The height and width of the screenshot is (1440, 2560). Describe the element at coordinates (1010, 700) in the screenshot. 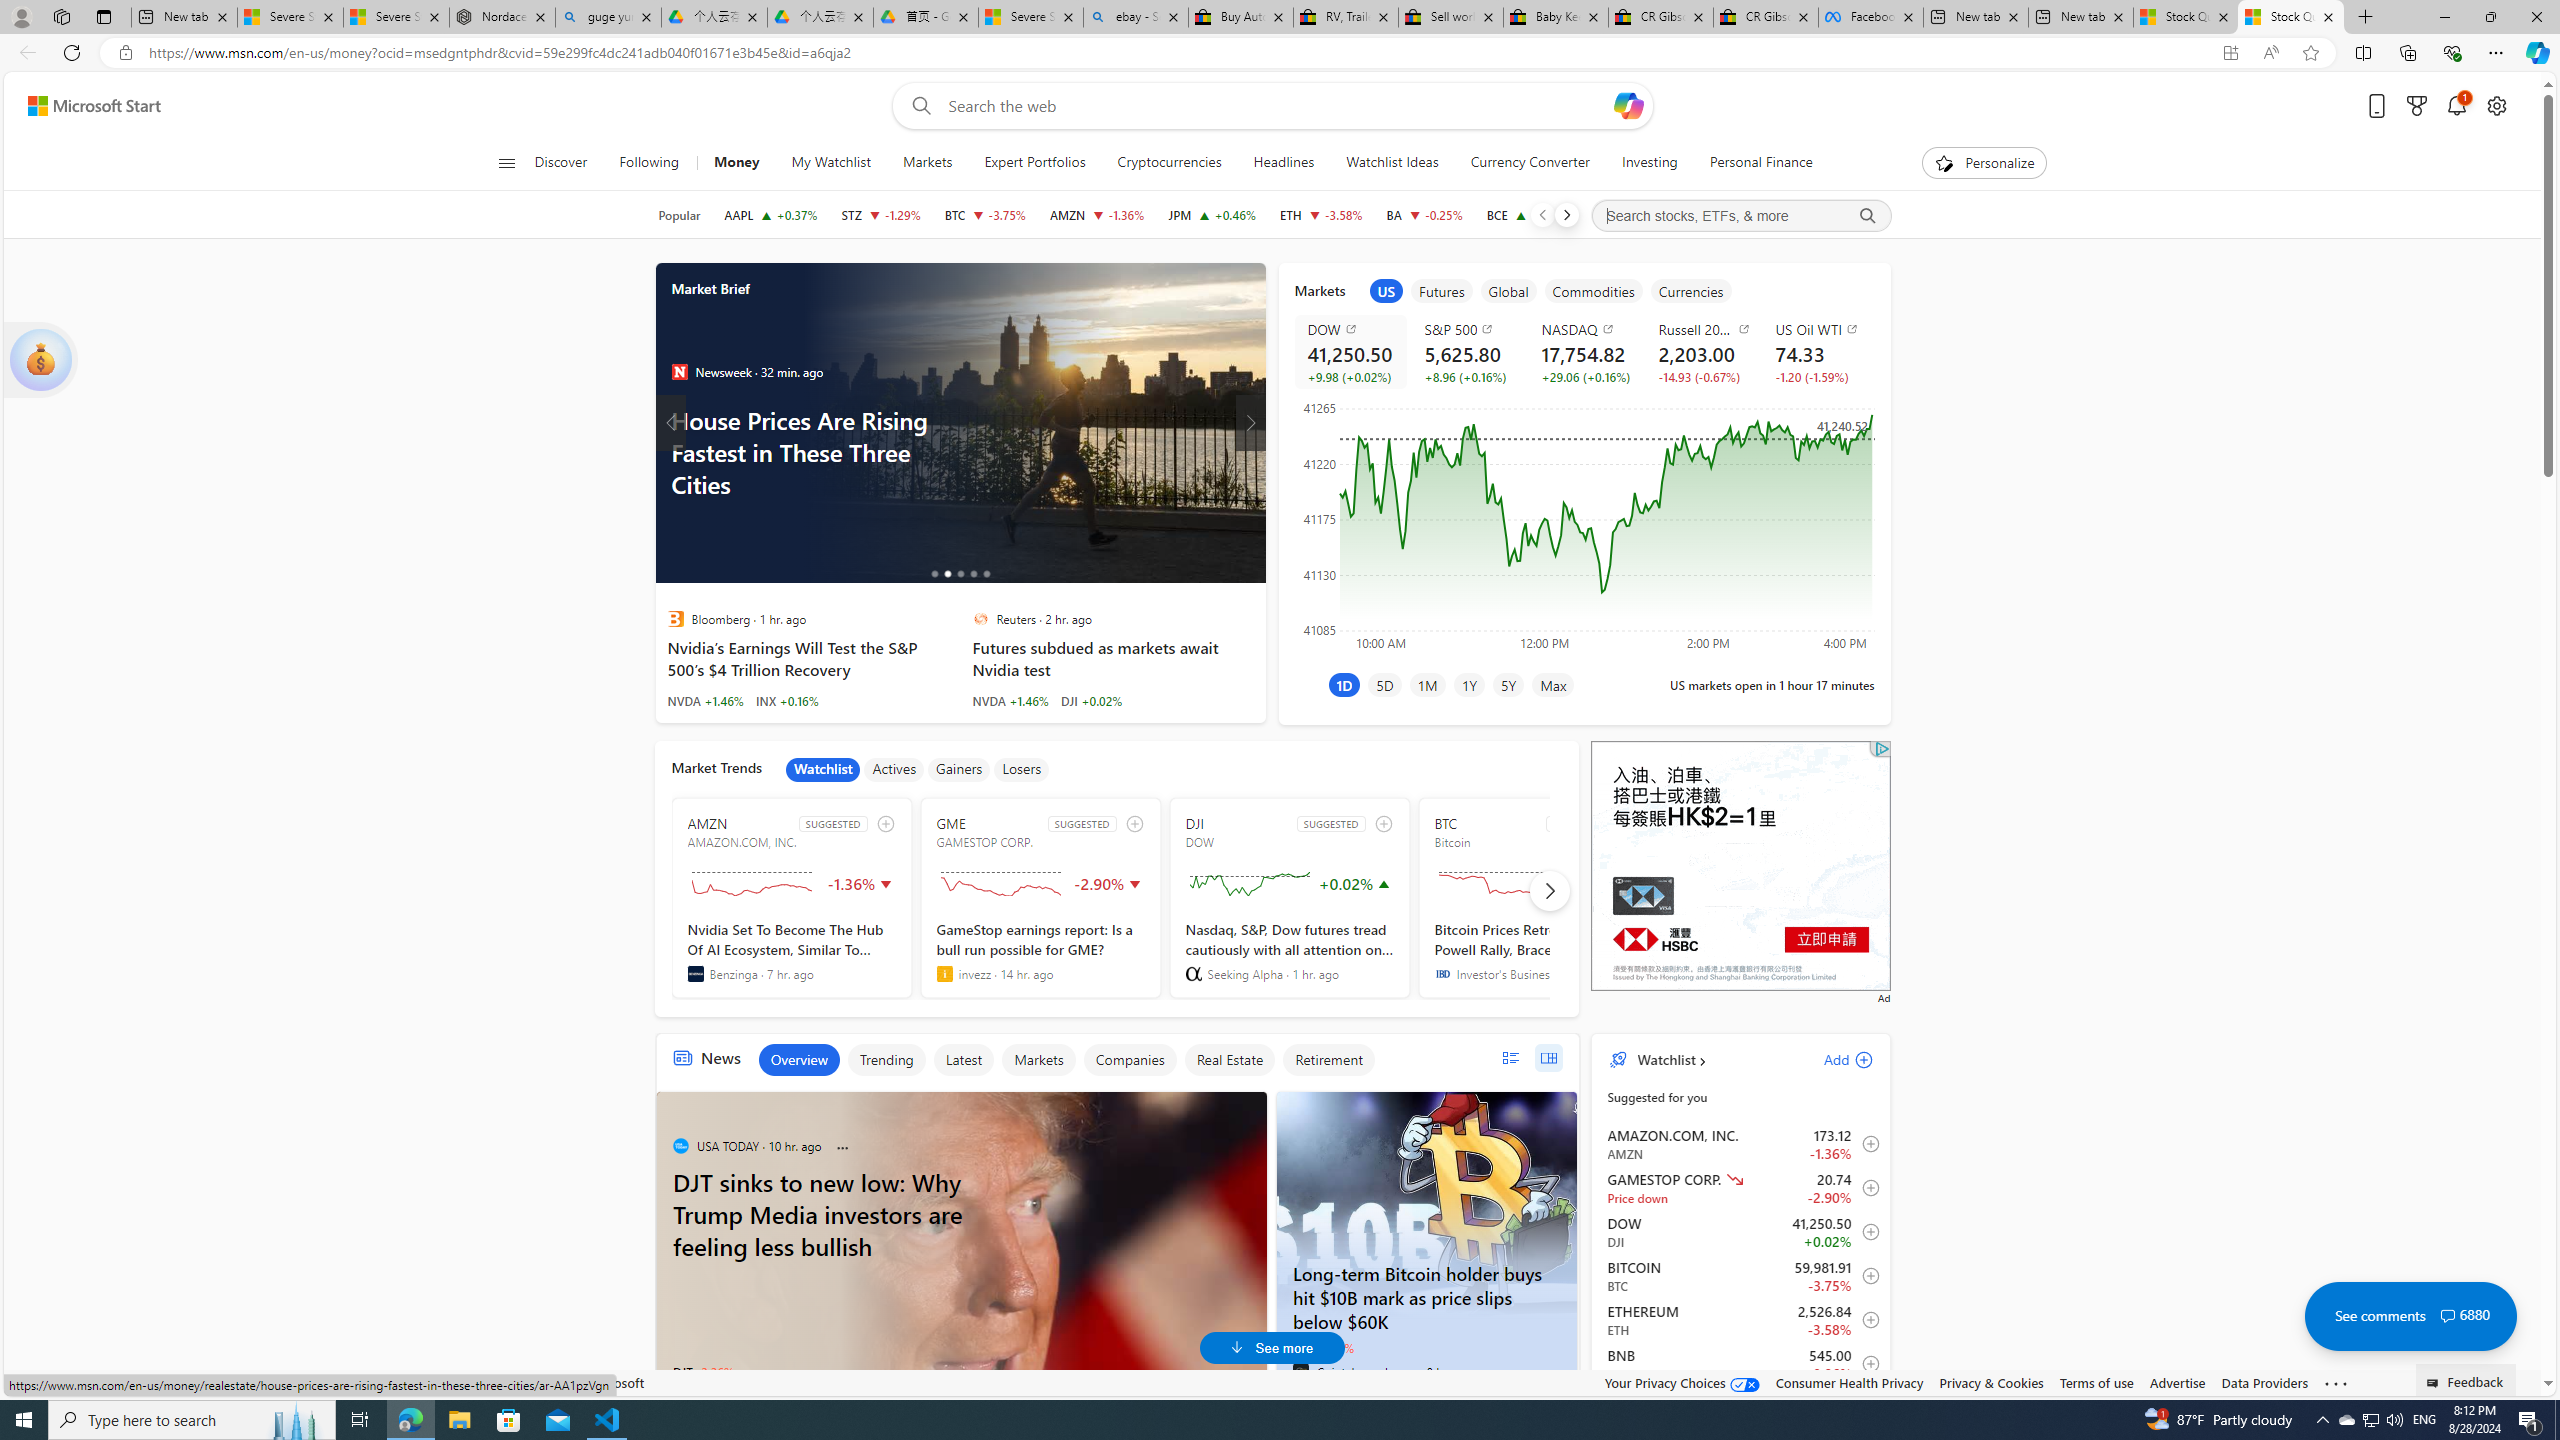

I see `NVDA +1.46%` at that location.